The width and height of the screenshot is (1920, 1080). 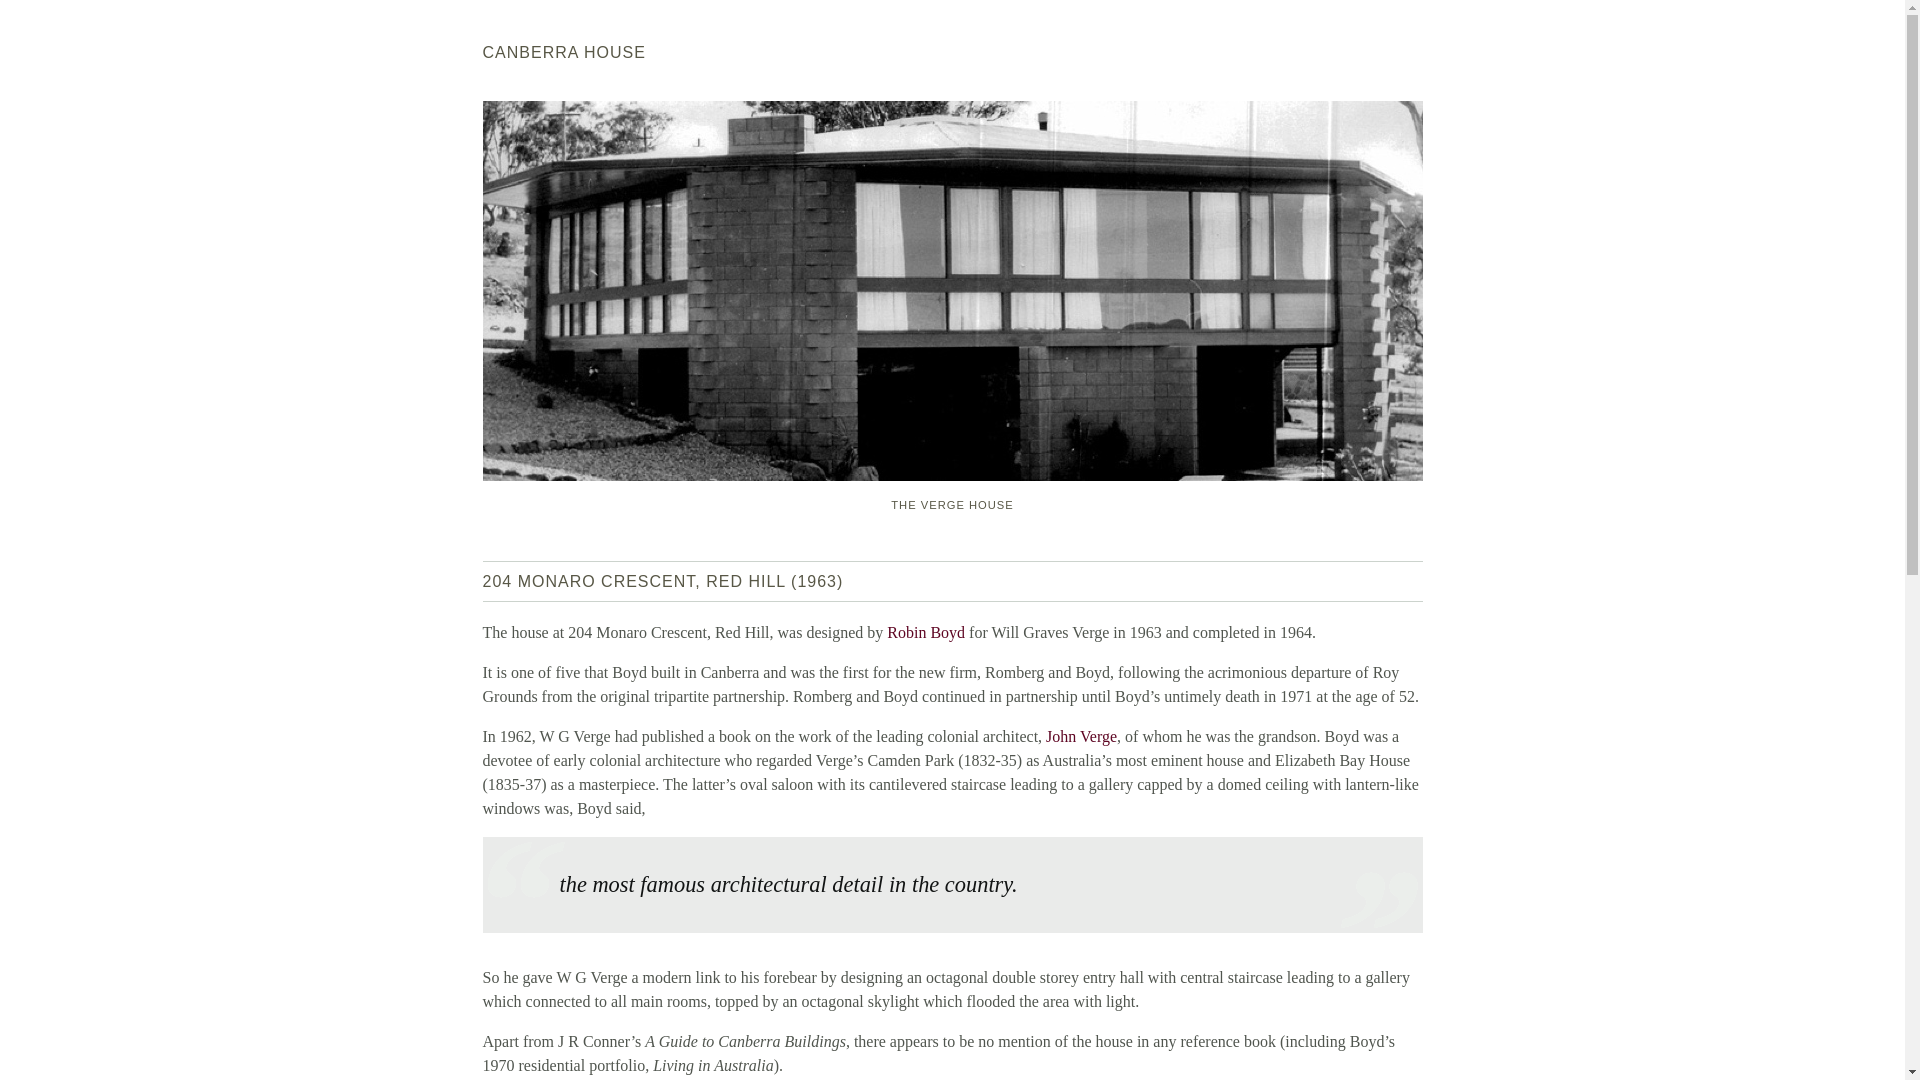 I want to click on View biography., so click(x=926, y=632).